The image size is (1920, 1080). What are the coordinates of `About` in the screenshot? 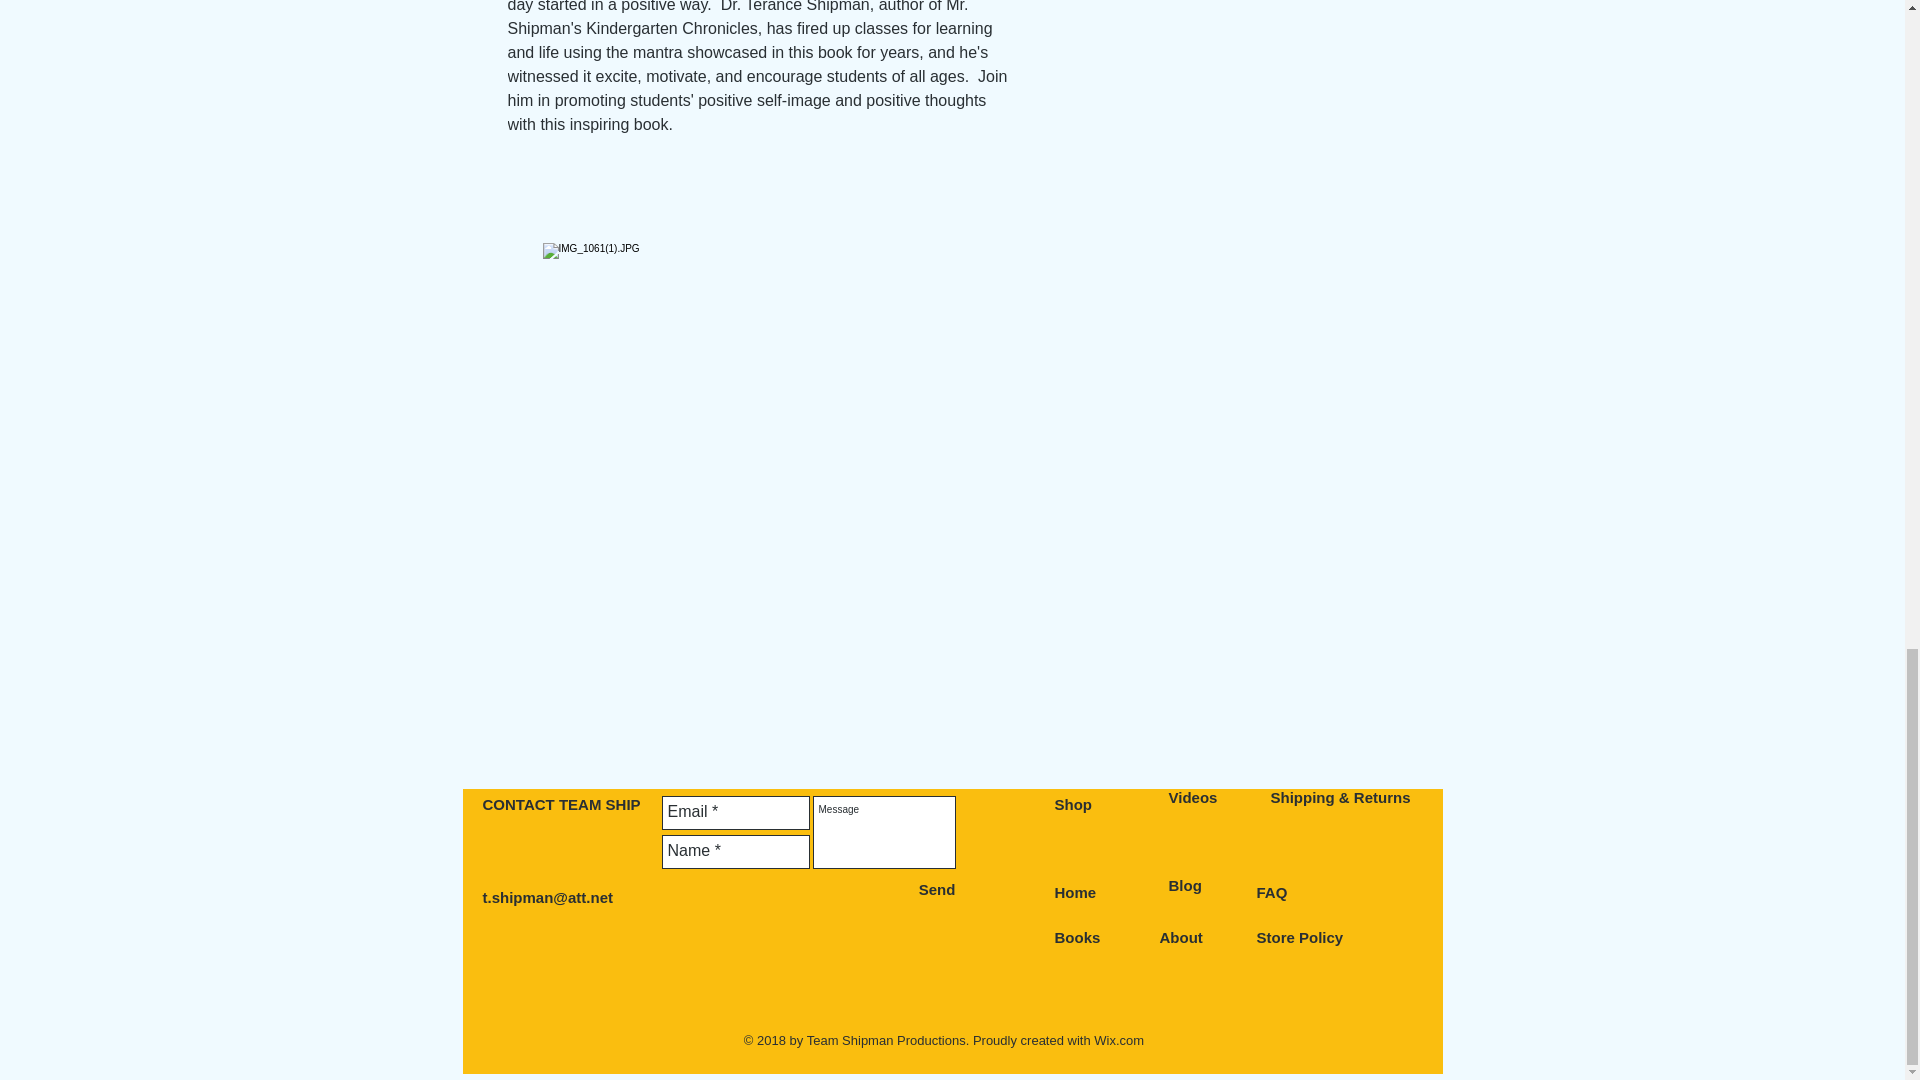 It's located at (1181, 937).